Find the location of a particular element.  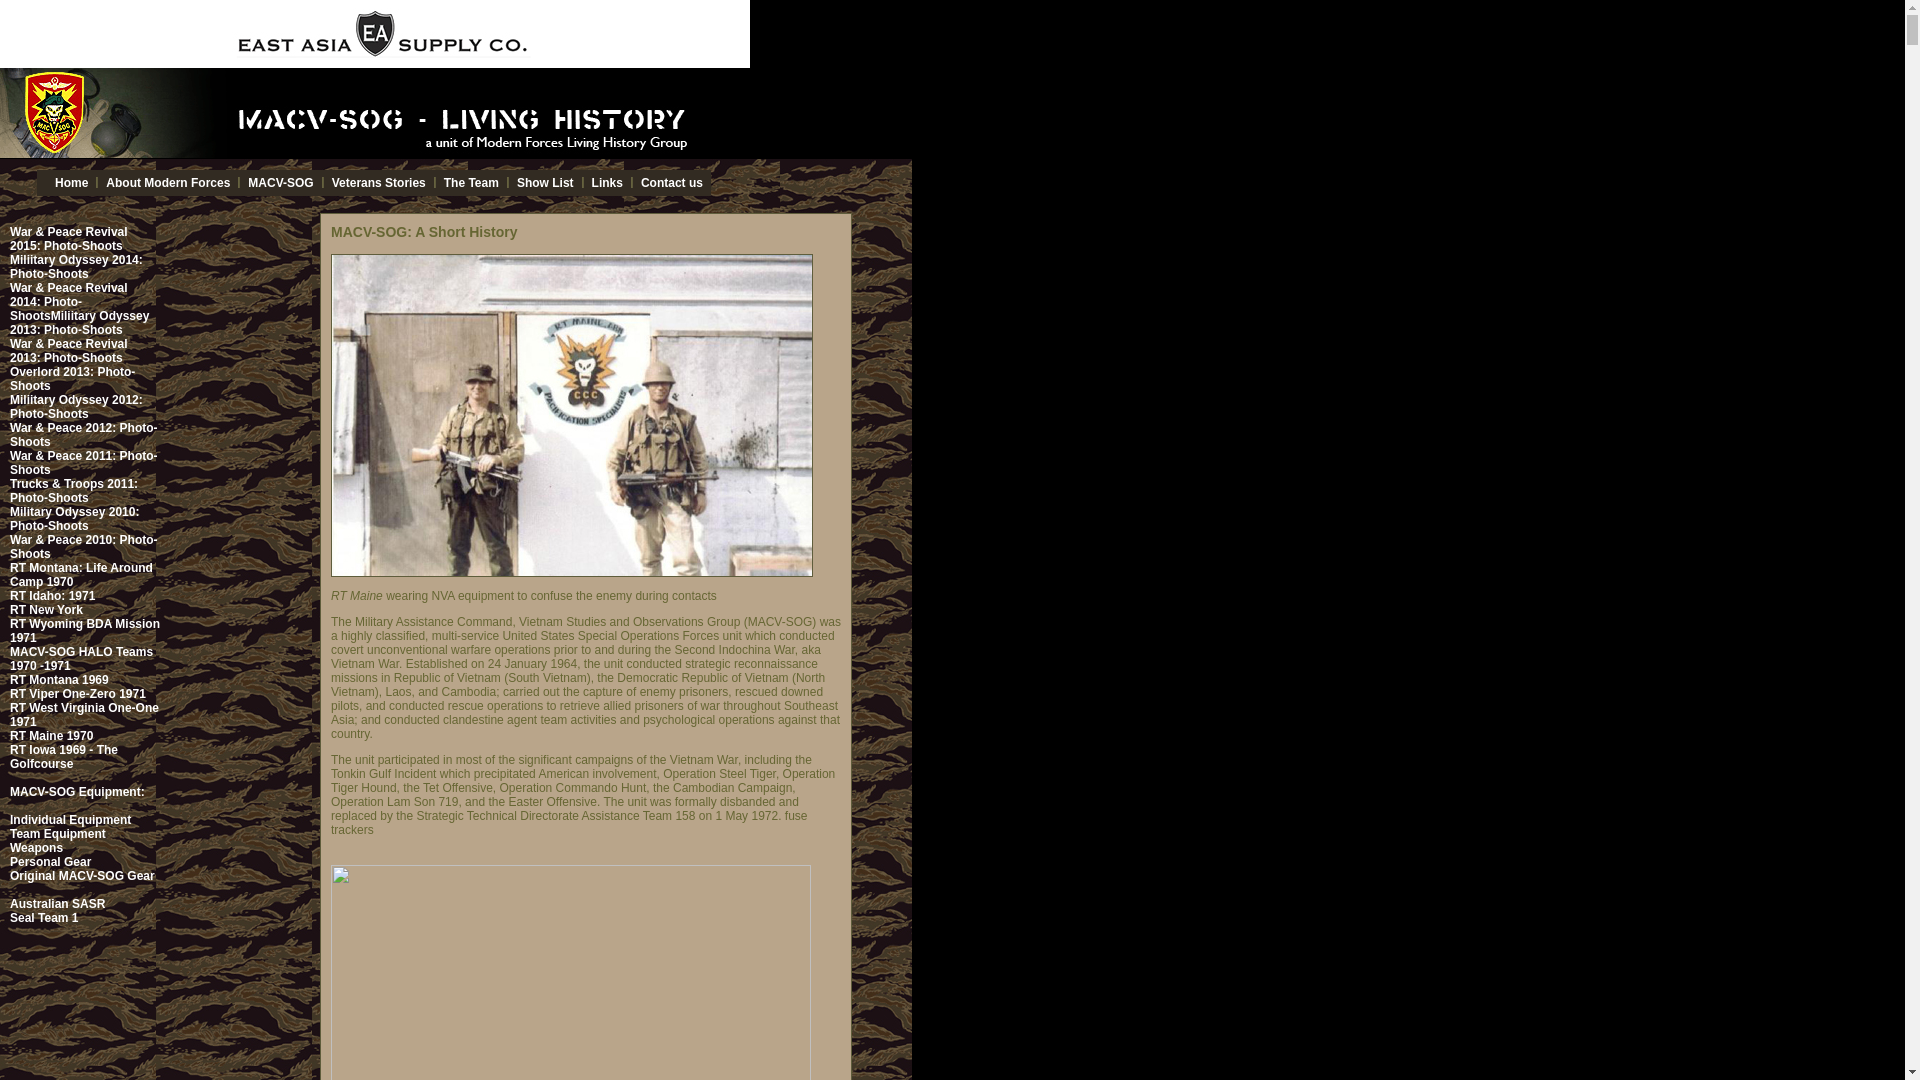

Team Equipment is located at coordinates (57, 834).